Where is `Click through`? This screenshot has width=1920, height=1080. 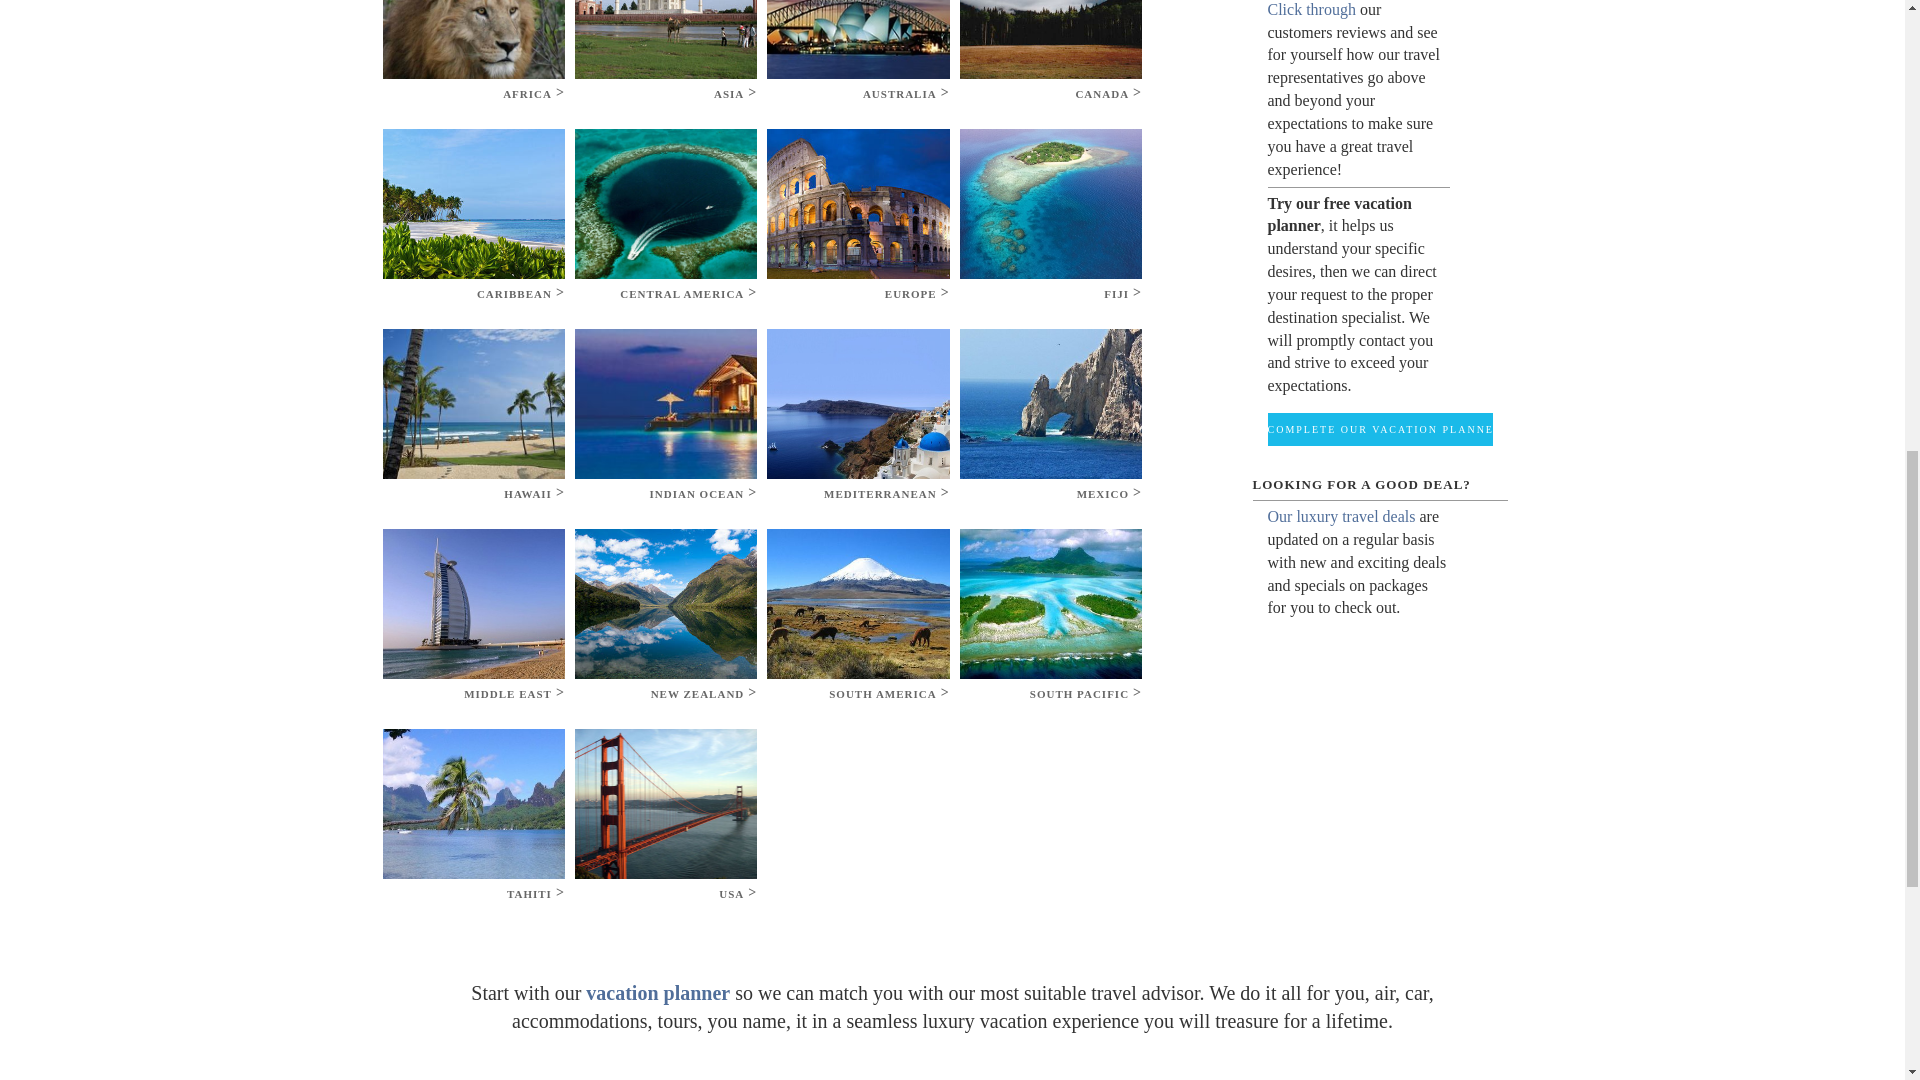 Click through is located at coordinates (1311, 10).